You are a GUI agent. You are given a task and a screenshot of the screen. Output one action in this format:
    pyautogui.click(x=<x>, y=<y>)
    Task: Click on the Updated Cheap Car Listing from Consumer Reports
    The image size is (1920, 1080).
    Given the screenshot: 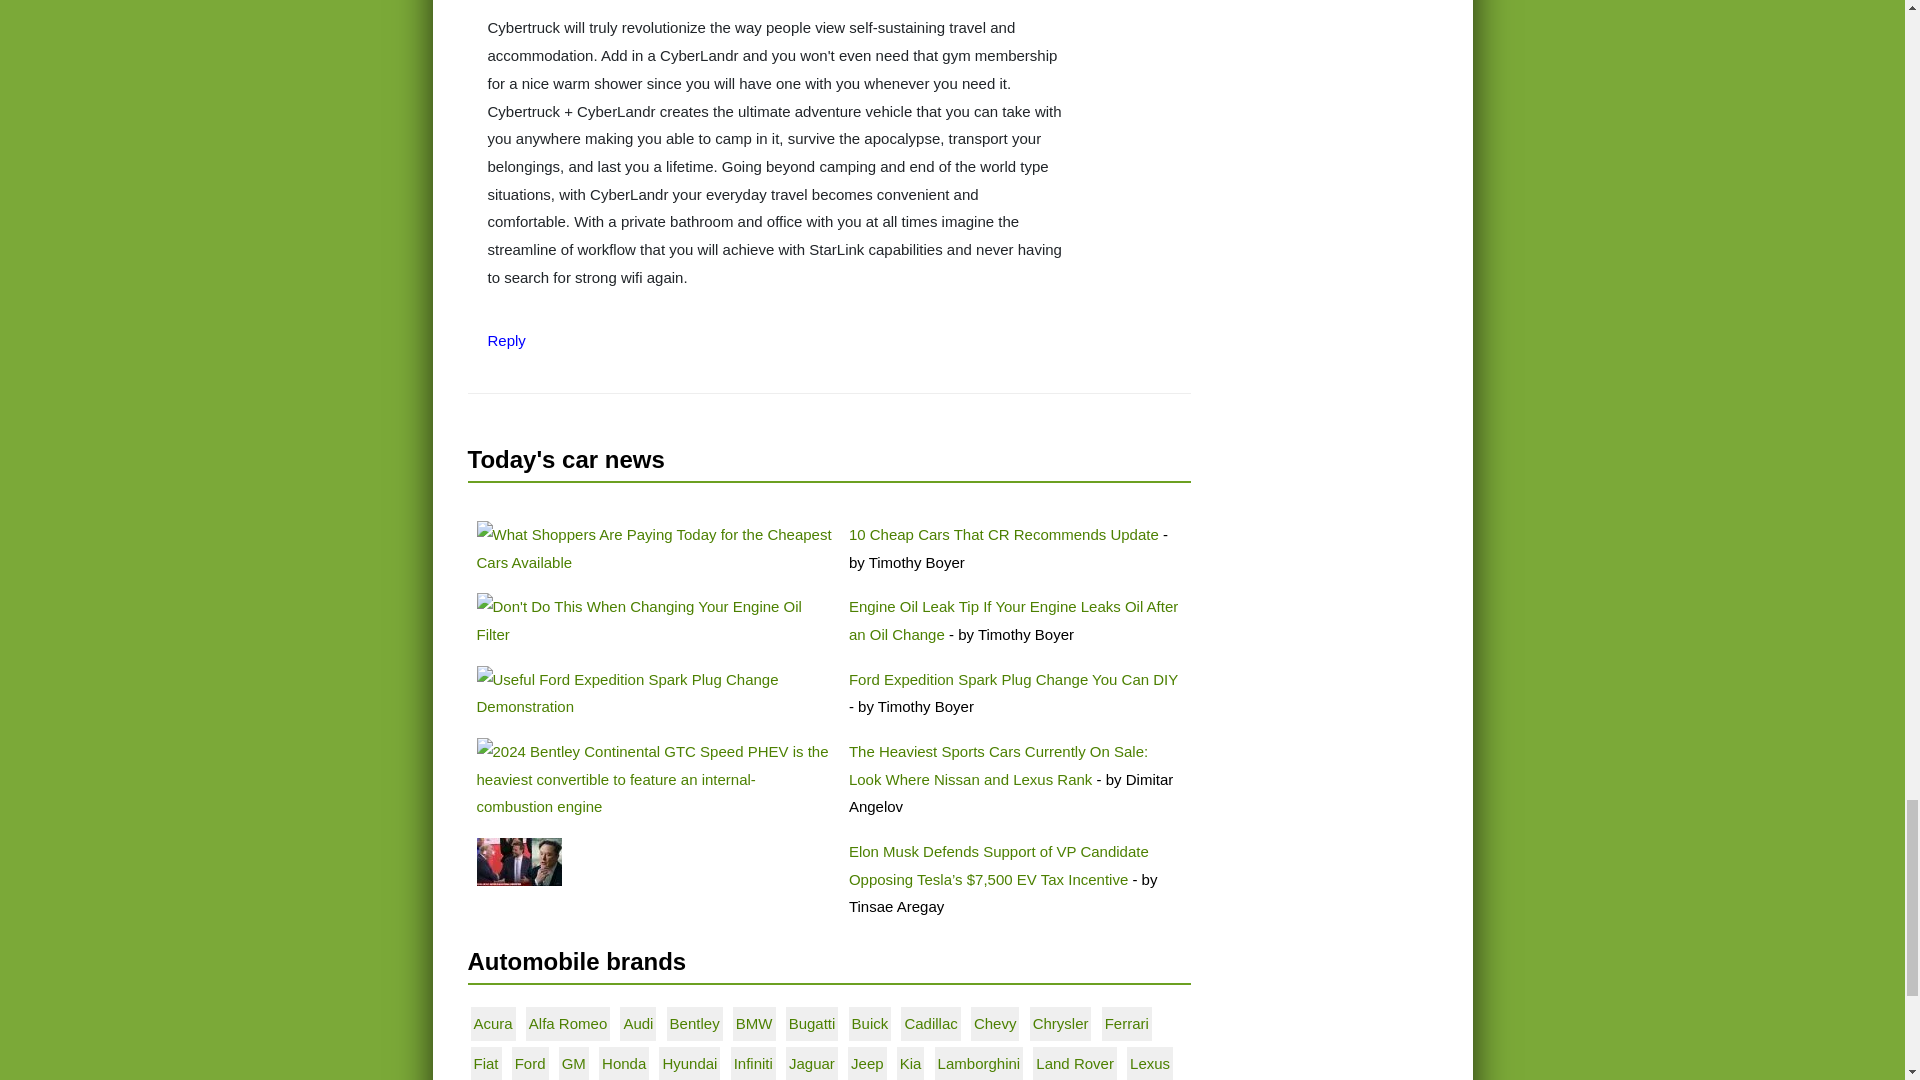 What is the action you would take?
    pyautogui.click(x=654, y=548)
    